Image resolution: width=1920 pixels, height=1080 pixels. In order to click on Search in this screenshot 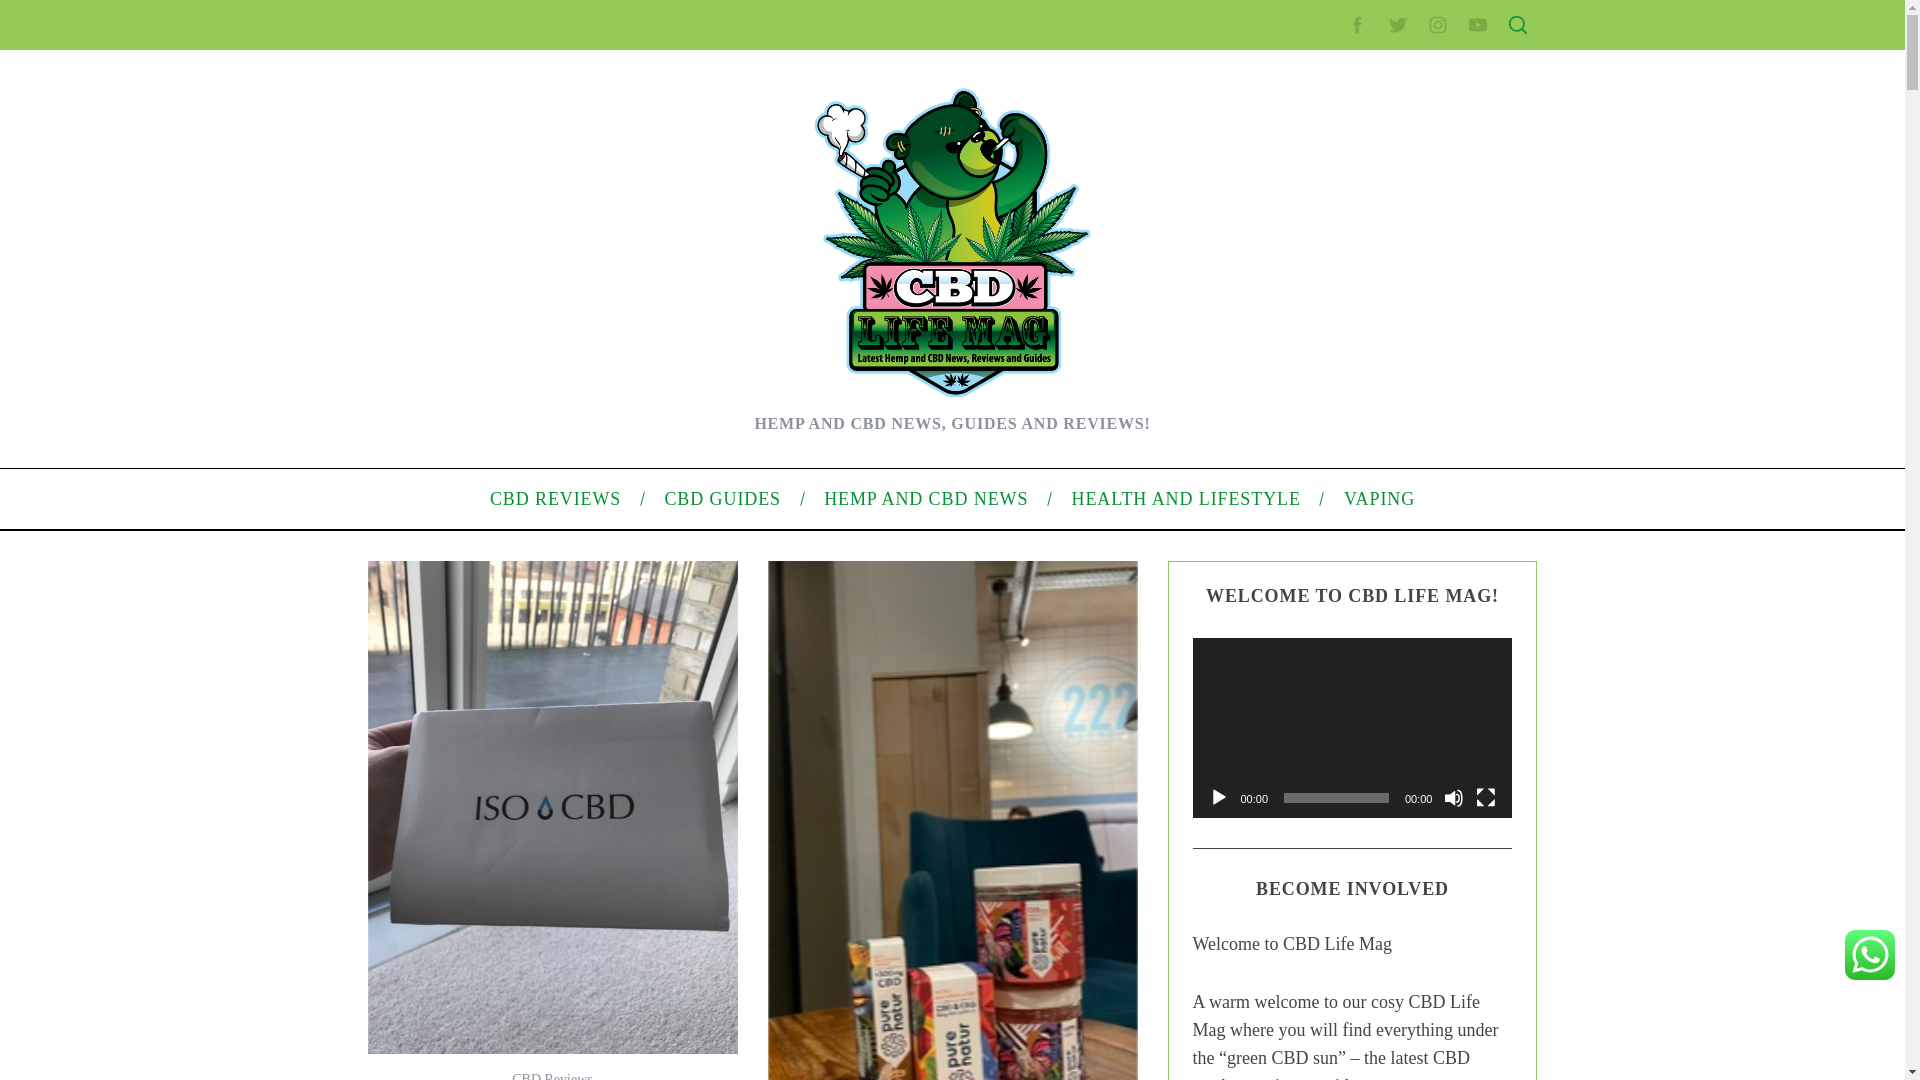, I will do `click(1386, 113)`.